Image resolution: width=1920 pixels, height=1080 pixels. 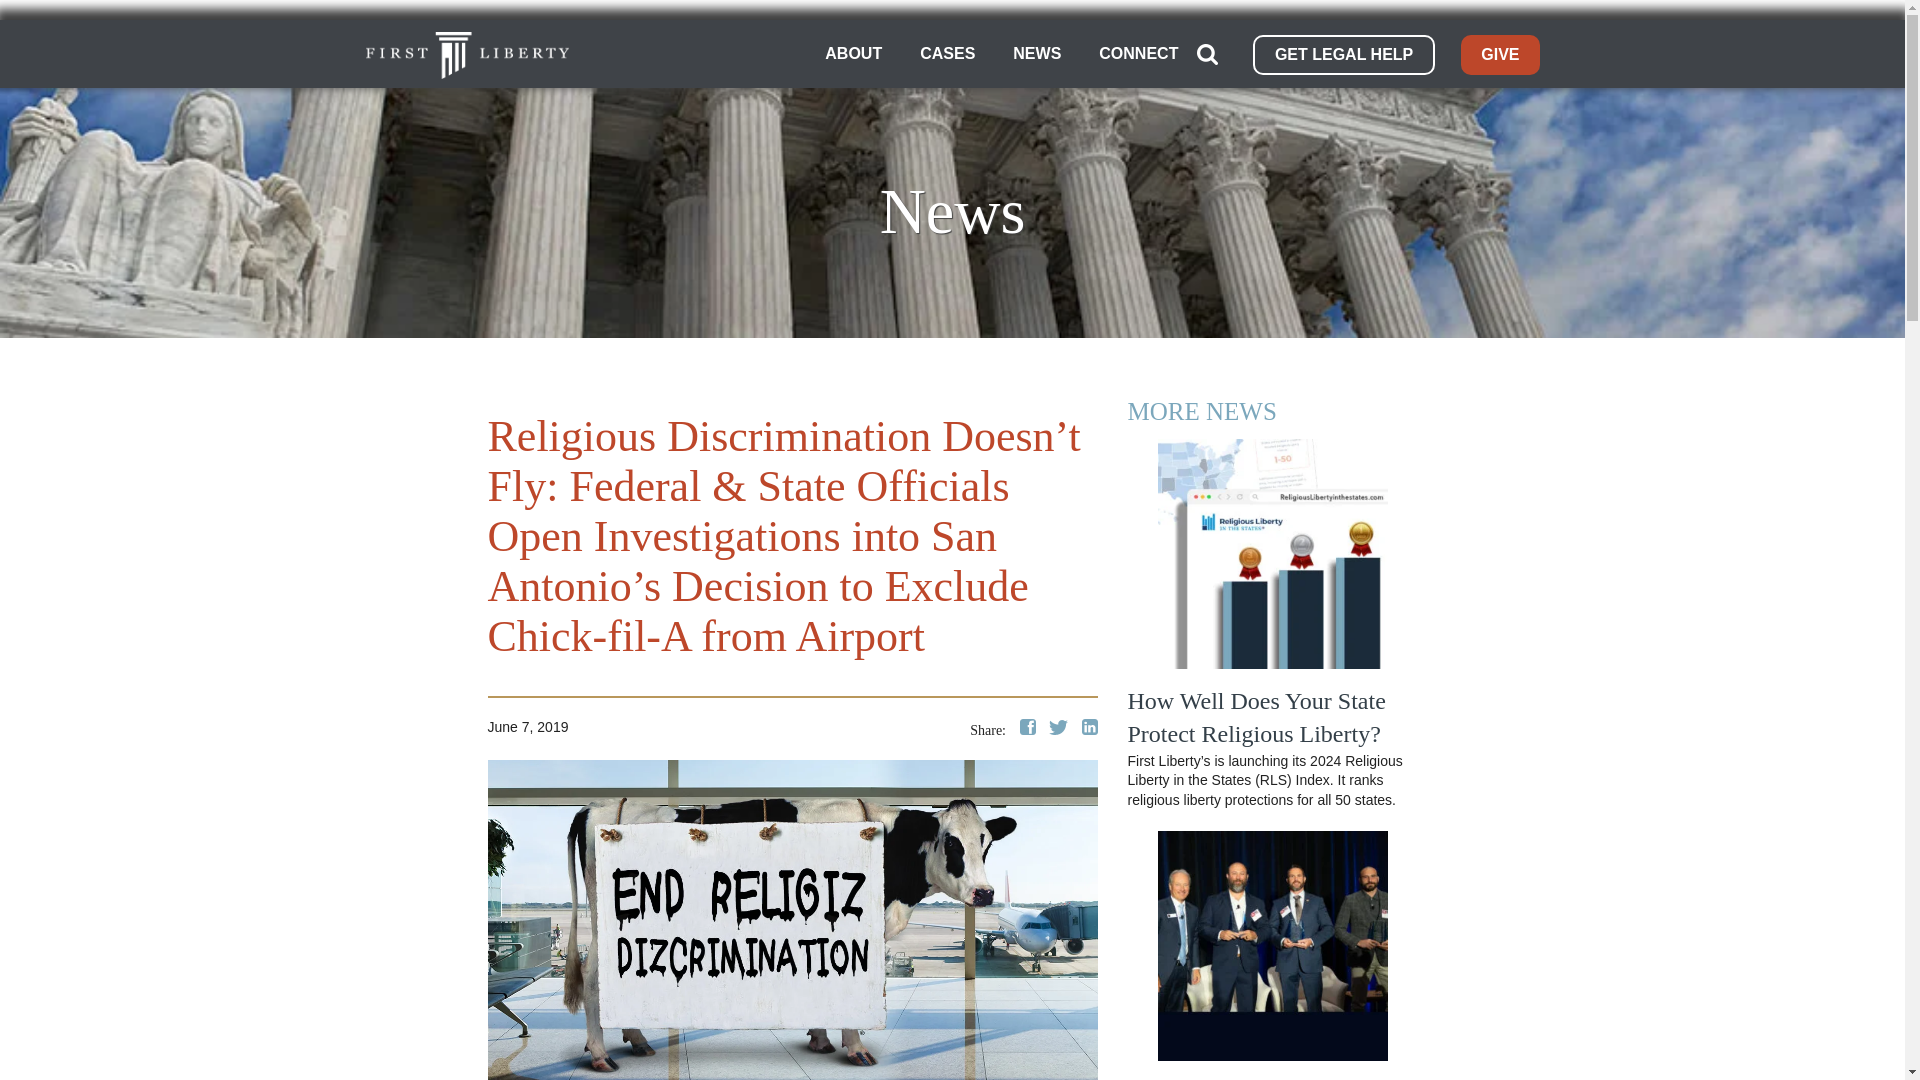 I want to click on ABOUT, so click(x=853, y=54).